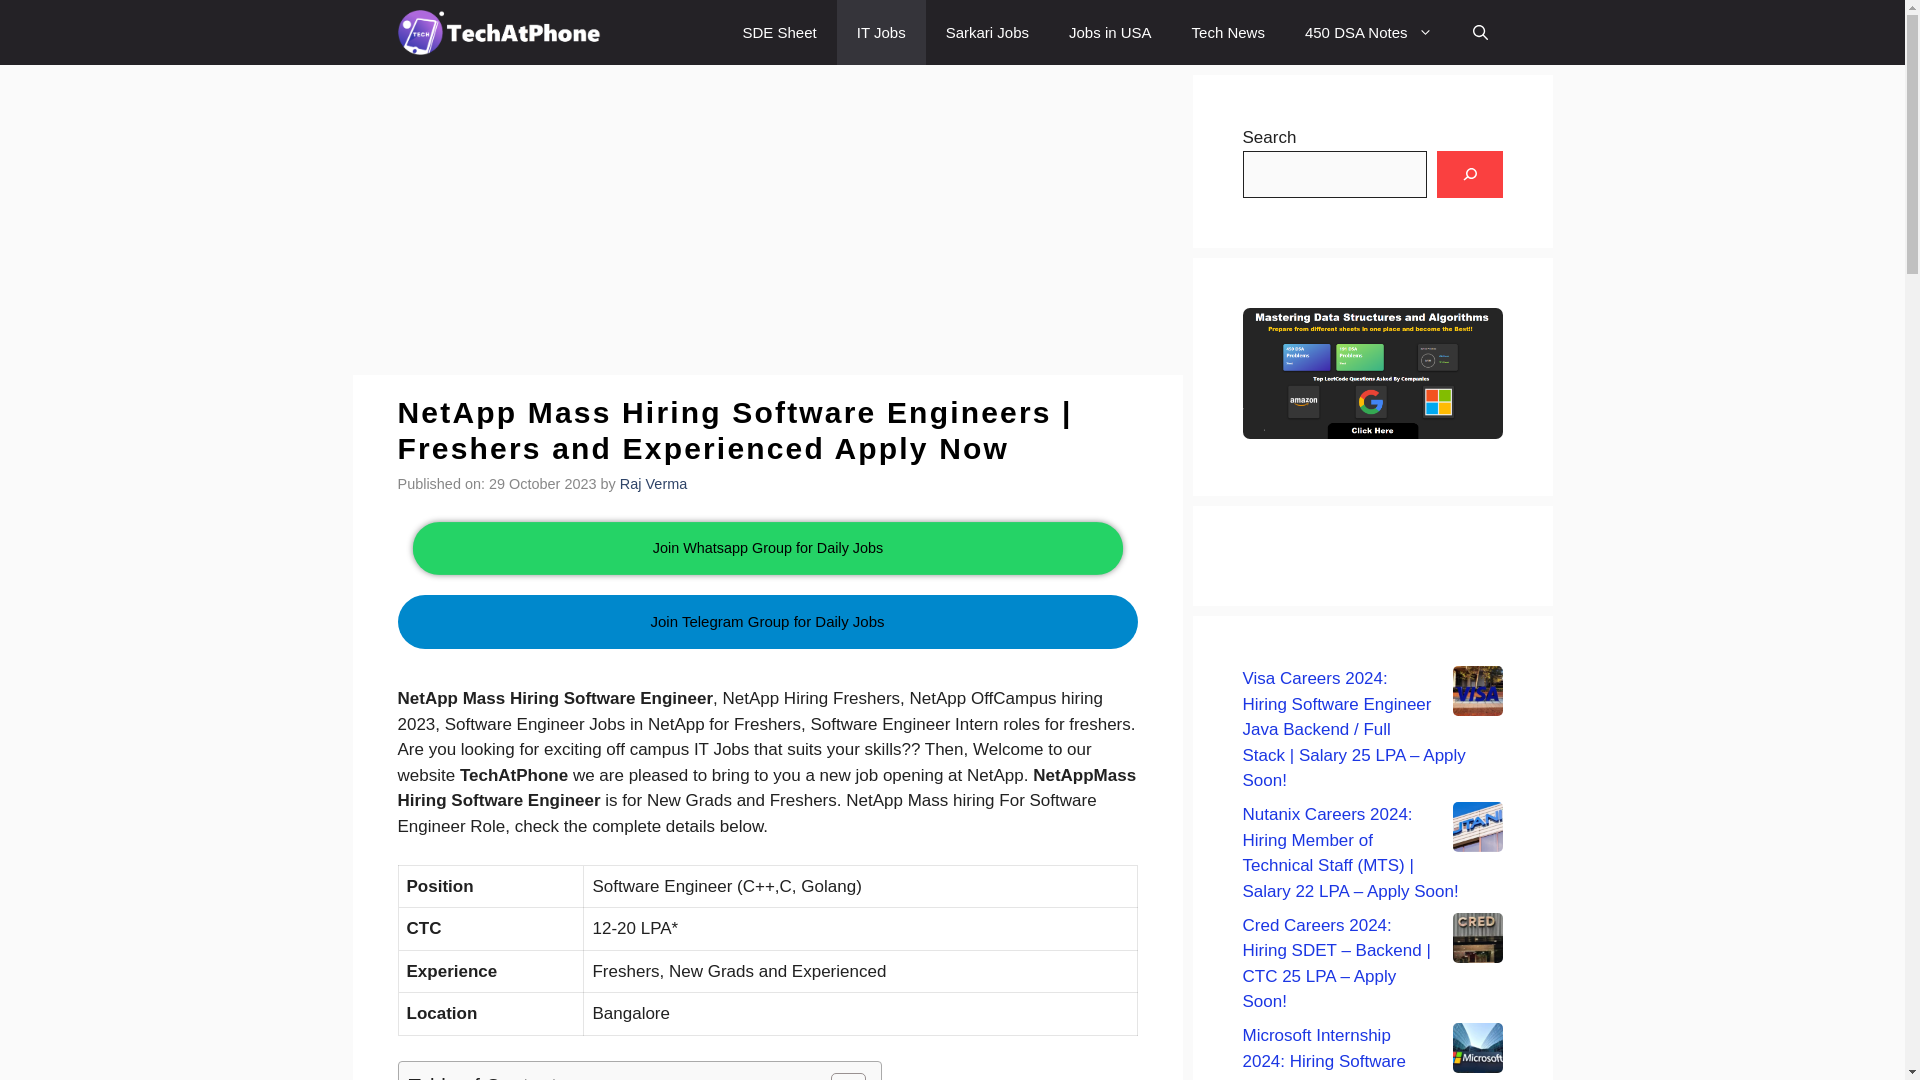  What do you see at coordinates (1368, 32) in the screenshot?
I see `450 DSA Notes` at bounding box center [1368, 32].